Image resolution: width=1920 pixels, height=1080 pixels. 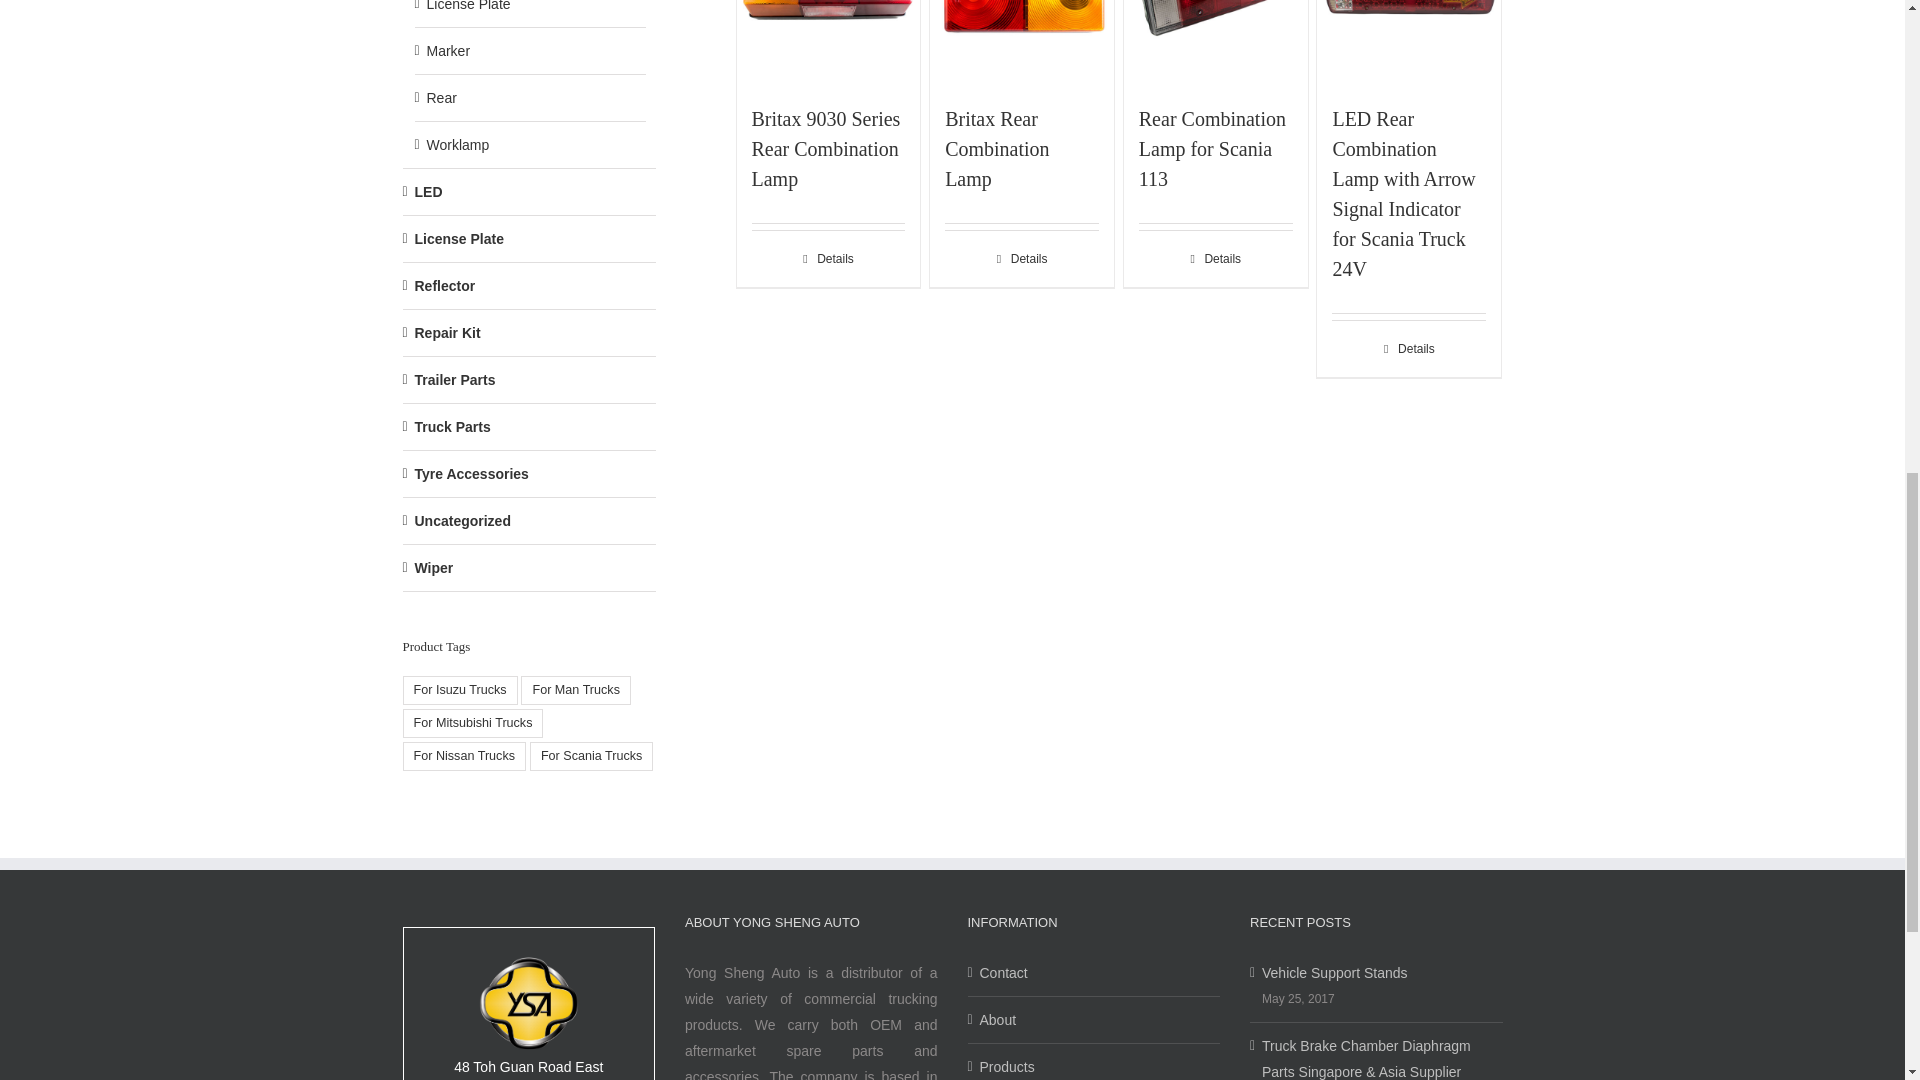 I want to click on Britax 9030 Series Rear Combination Lamp, so click(x=826, y=149).